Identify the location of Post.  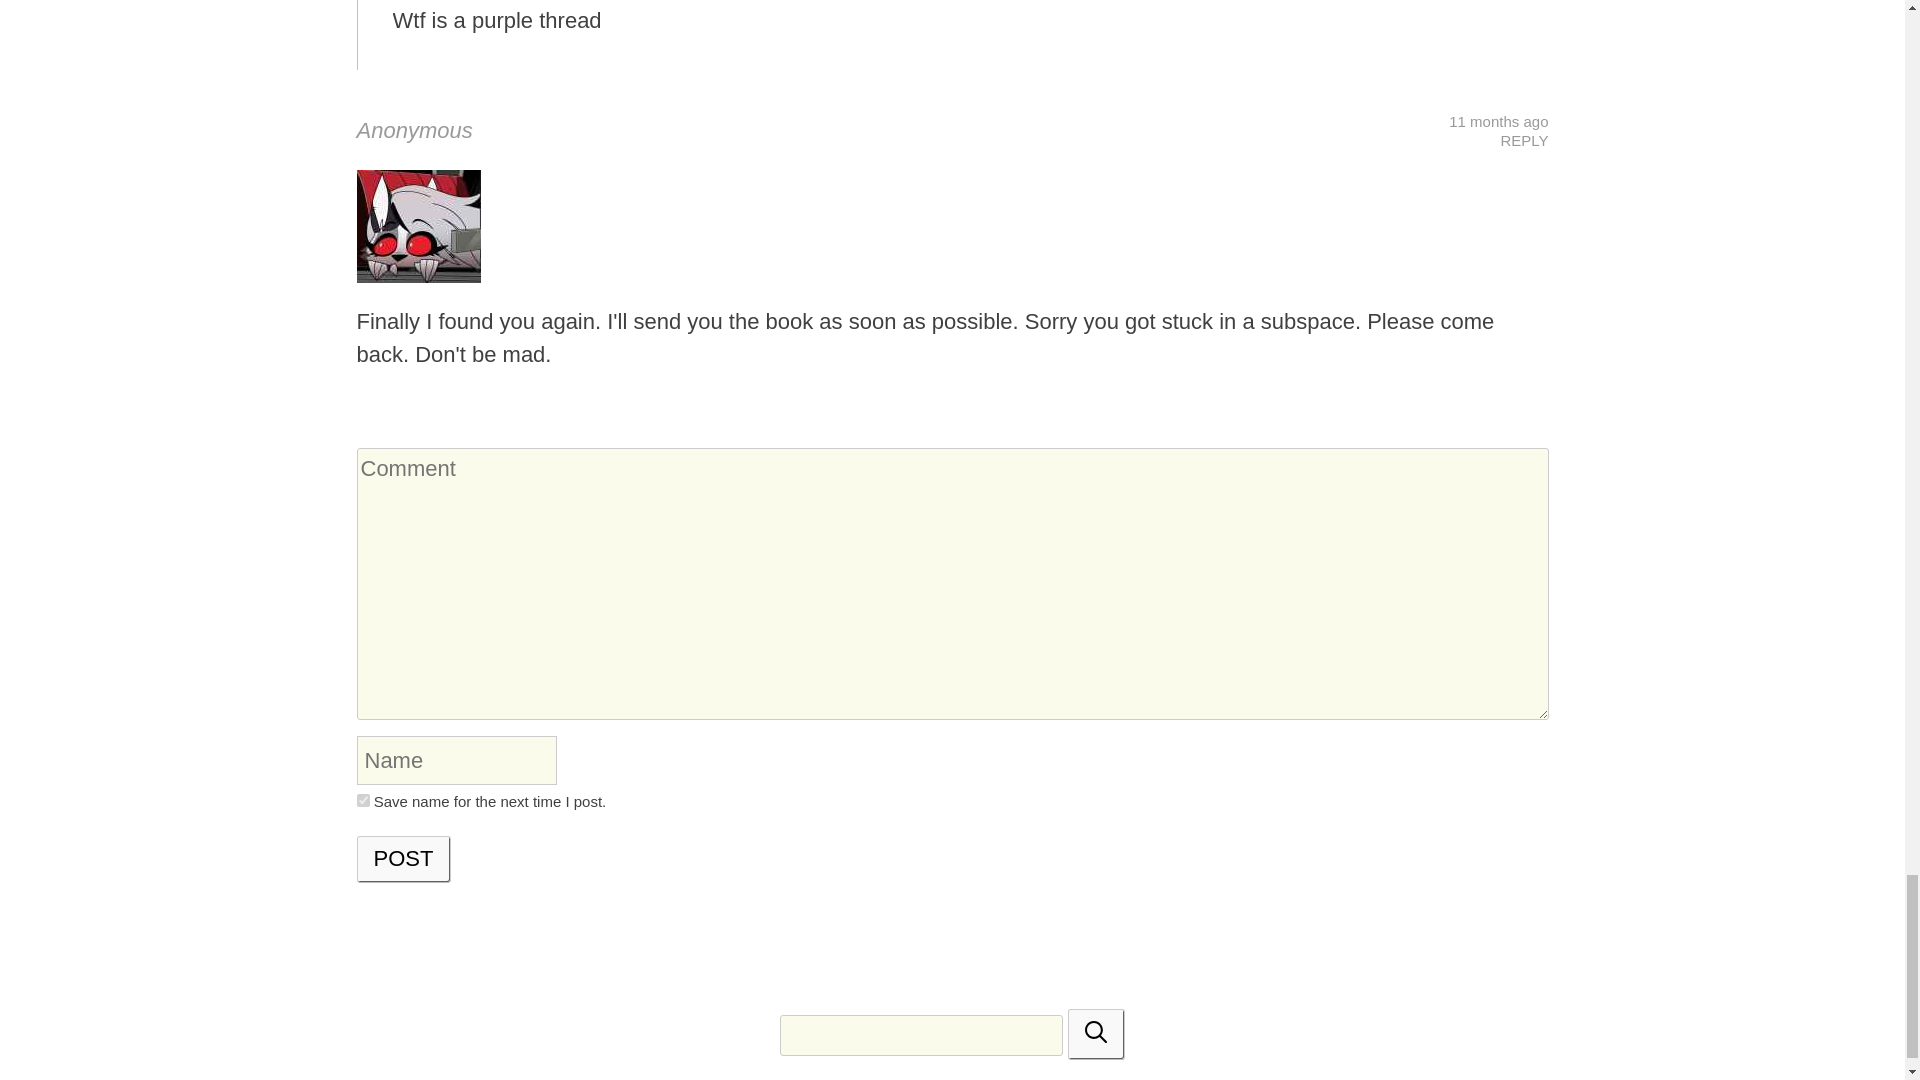
(403, 859).